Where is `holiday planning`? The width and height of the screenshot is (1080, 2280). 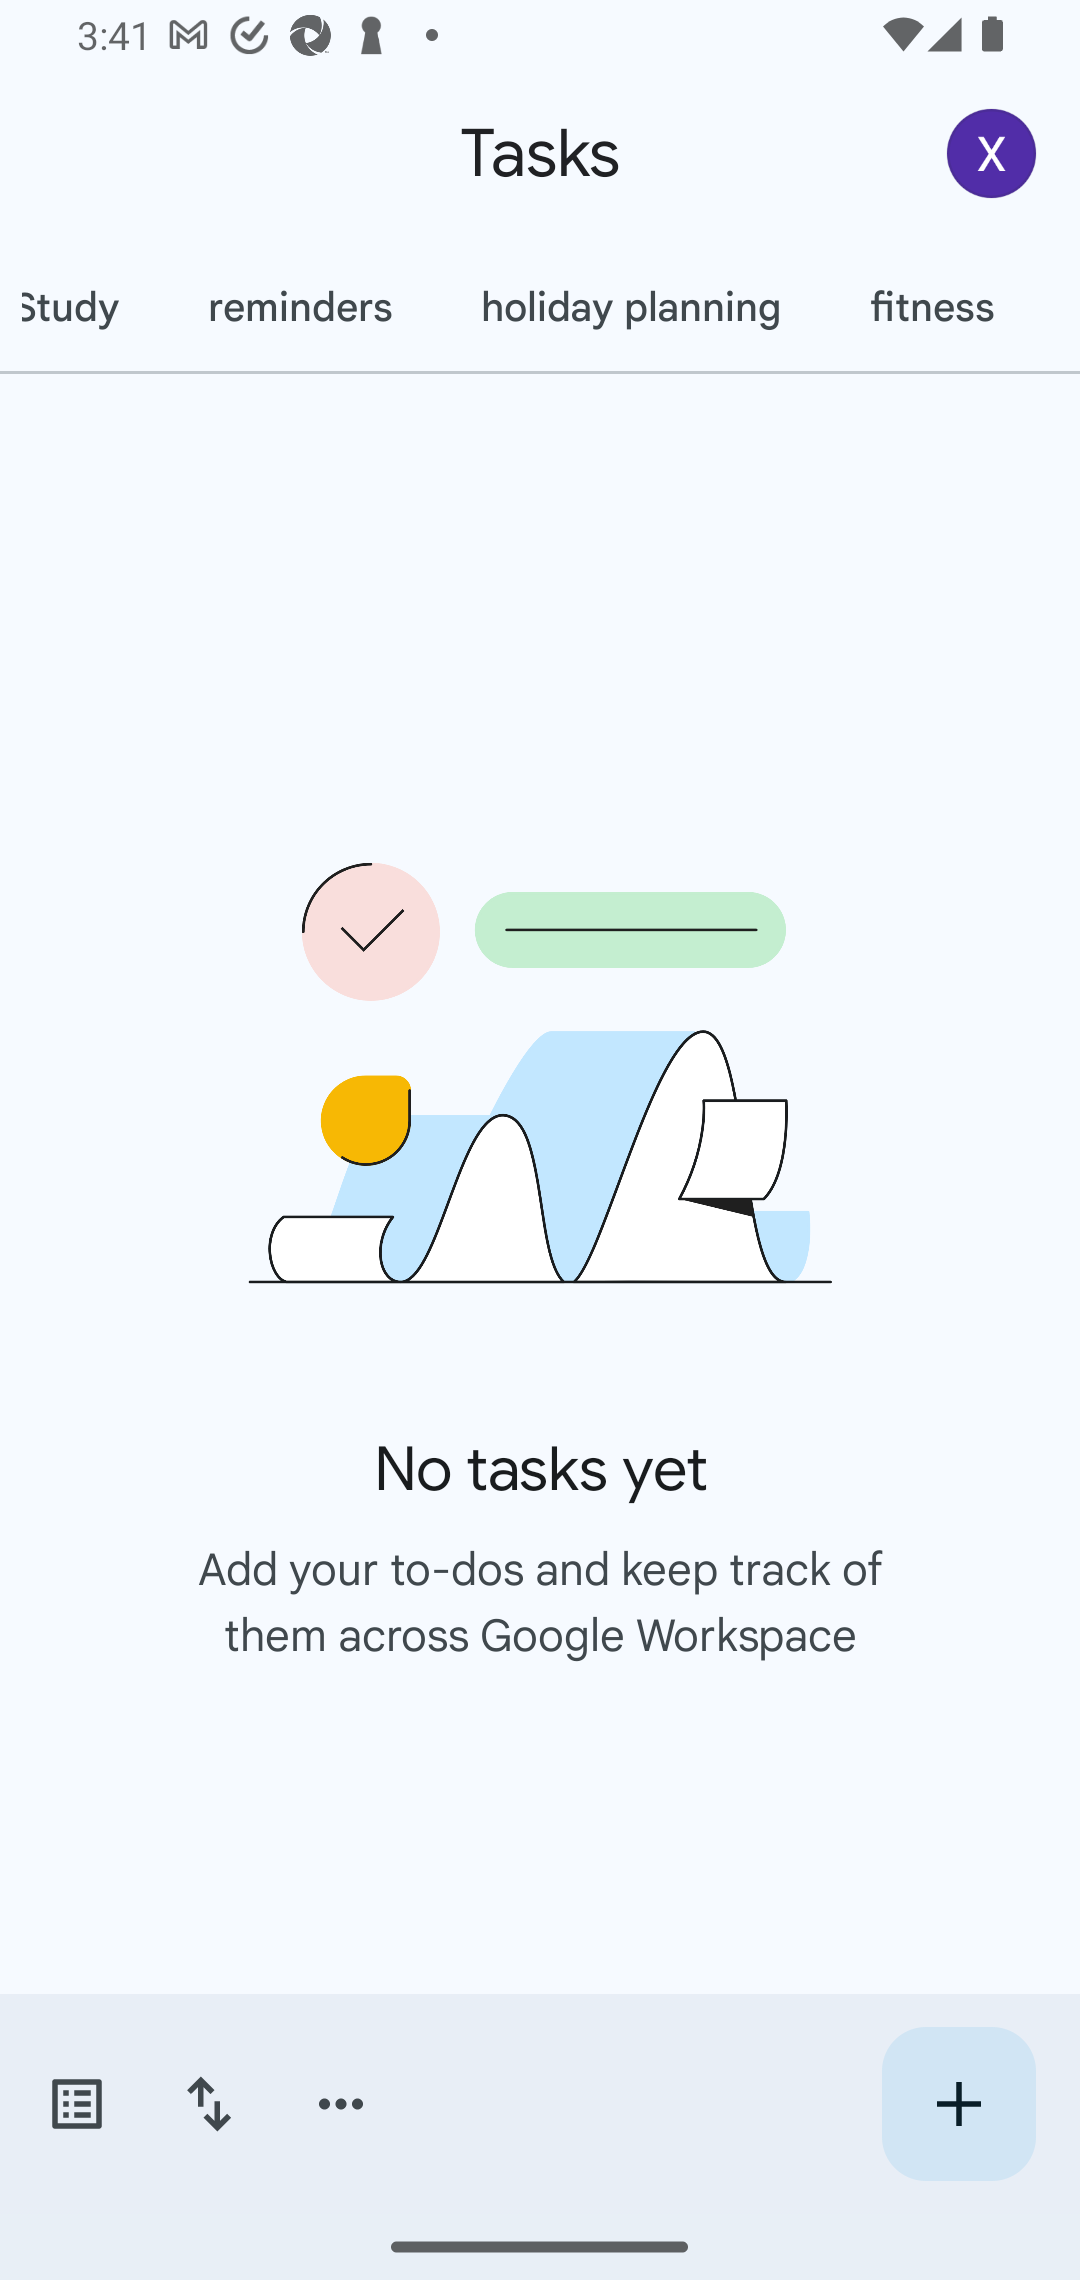
holiday planning is located at coordinates (630, 307).